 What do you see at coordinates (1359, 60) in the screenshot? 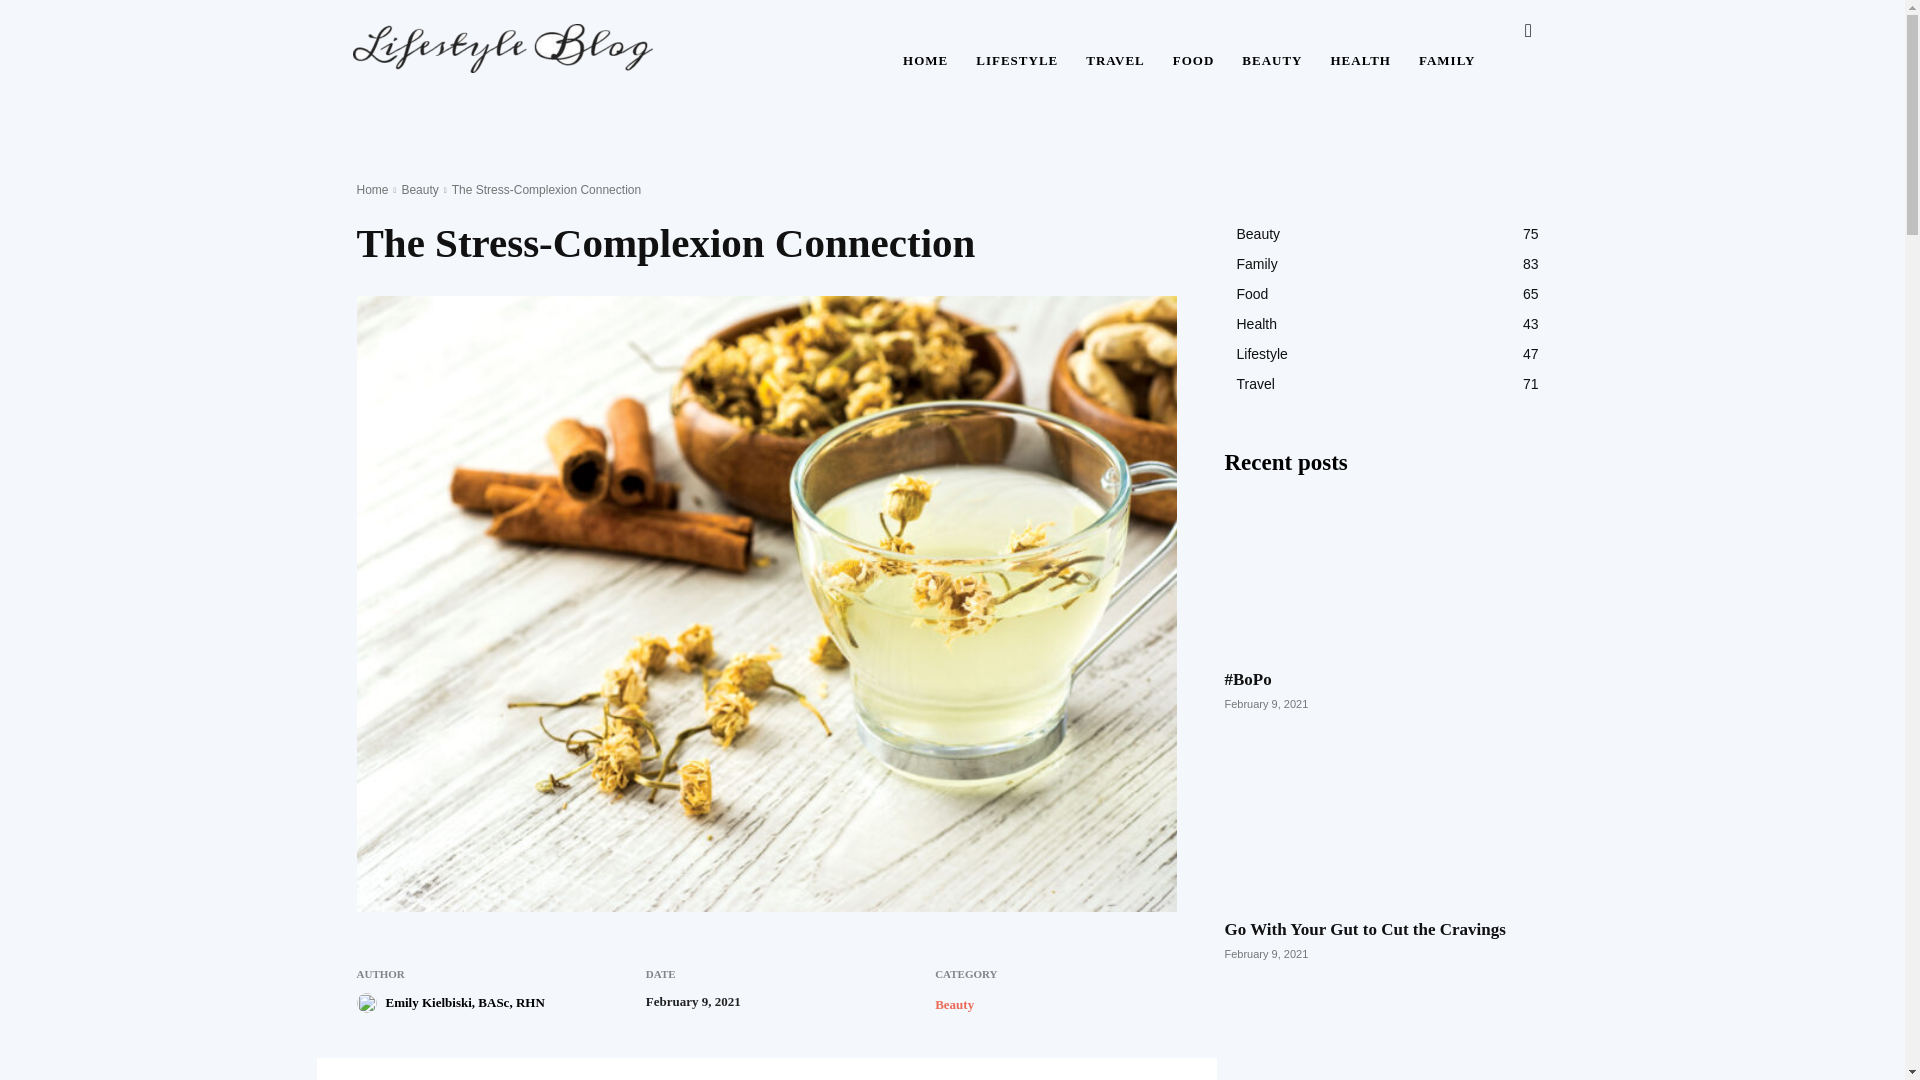
I see `HEALTH` at bounding box center [1359, 60].